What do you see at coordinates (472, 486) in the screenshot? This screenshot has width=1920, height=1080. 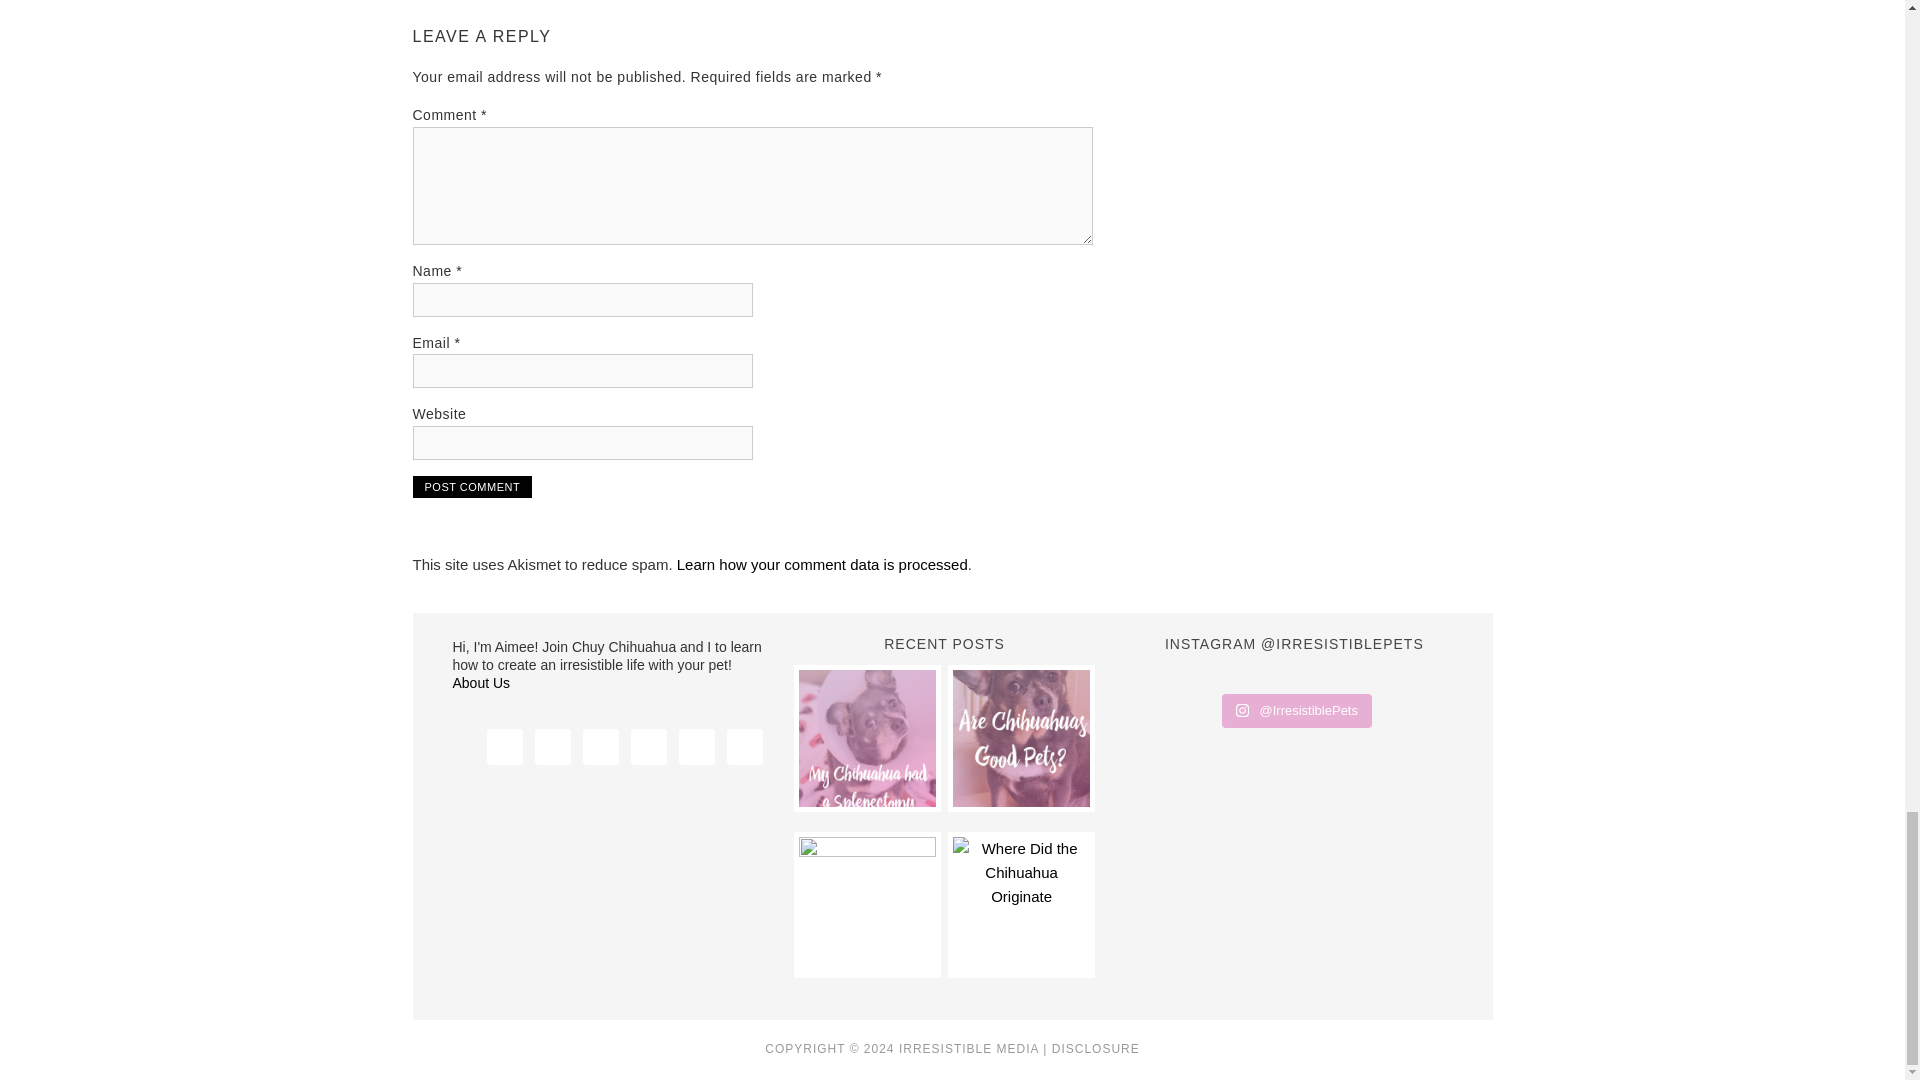 I see `Post Comment` at bounding box center [472, 486].